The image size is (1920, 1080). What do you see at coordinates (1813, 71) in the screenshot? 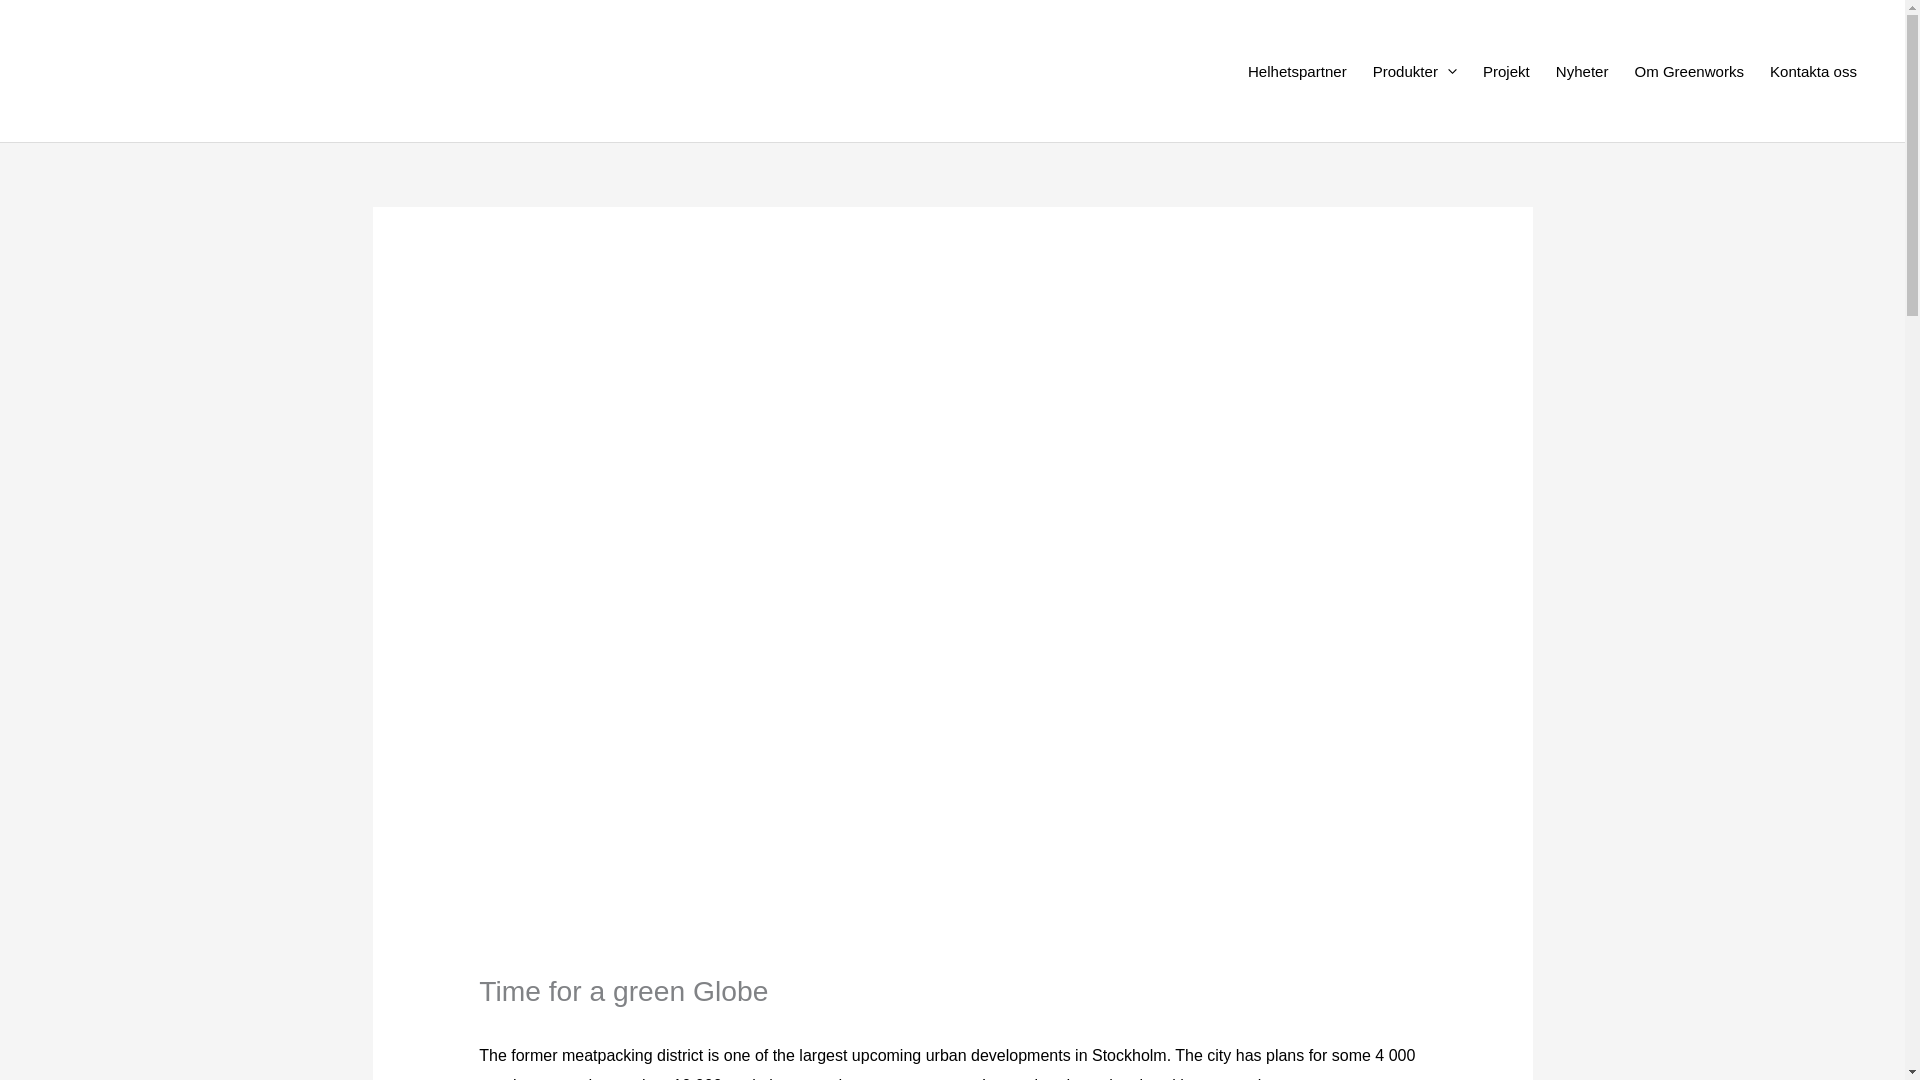
I see `Kontakta oss` at bounding box center [1813, 71].